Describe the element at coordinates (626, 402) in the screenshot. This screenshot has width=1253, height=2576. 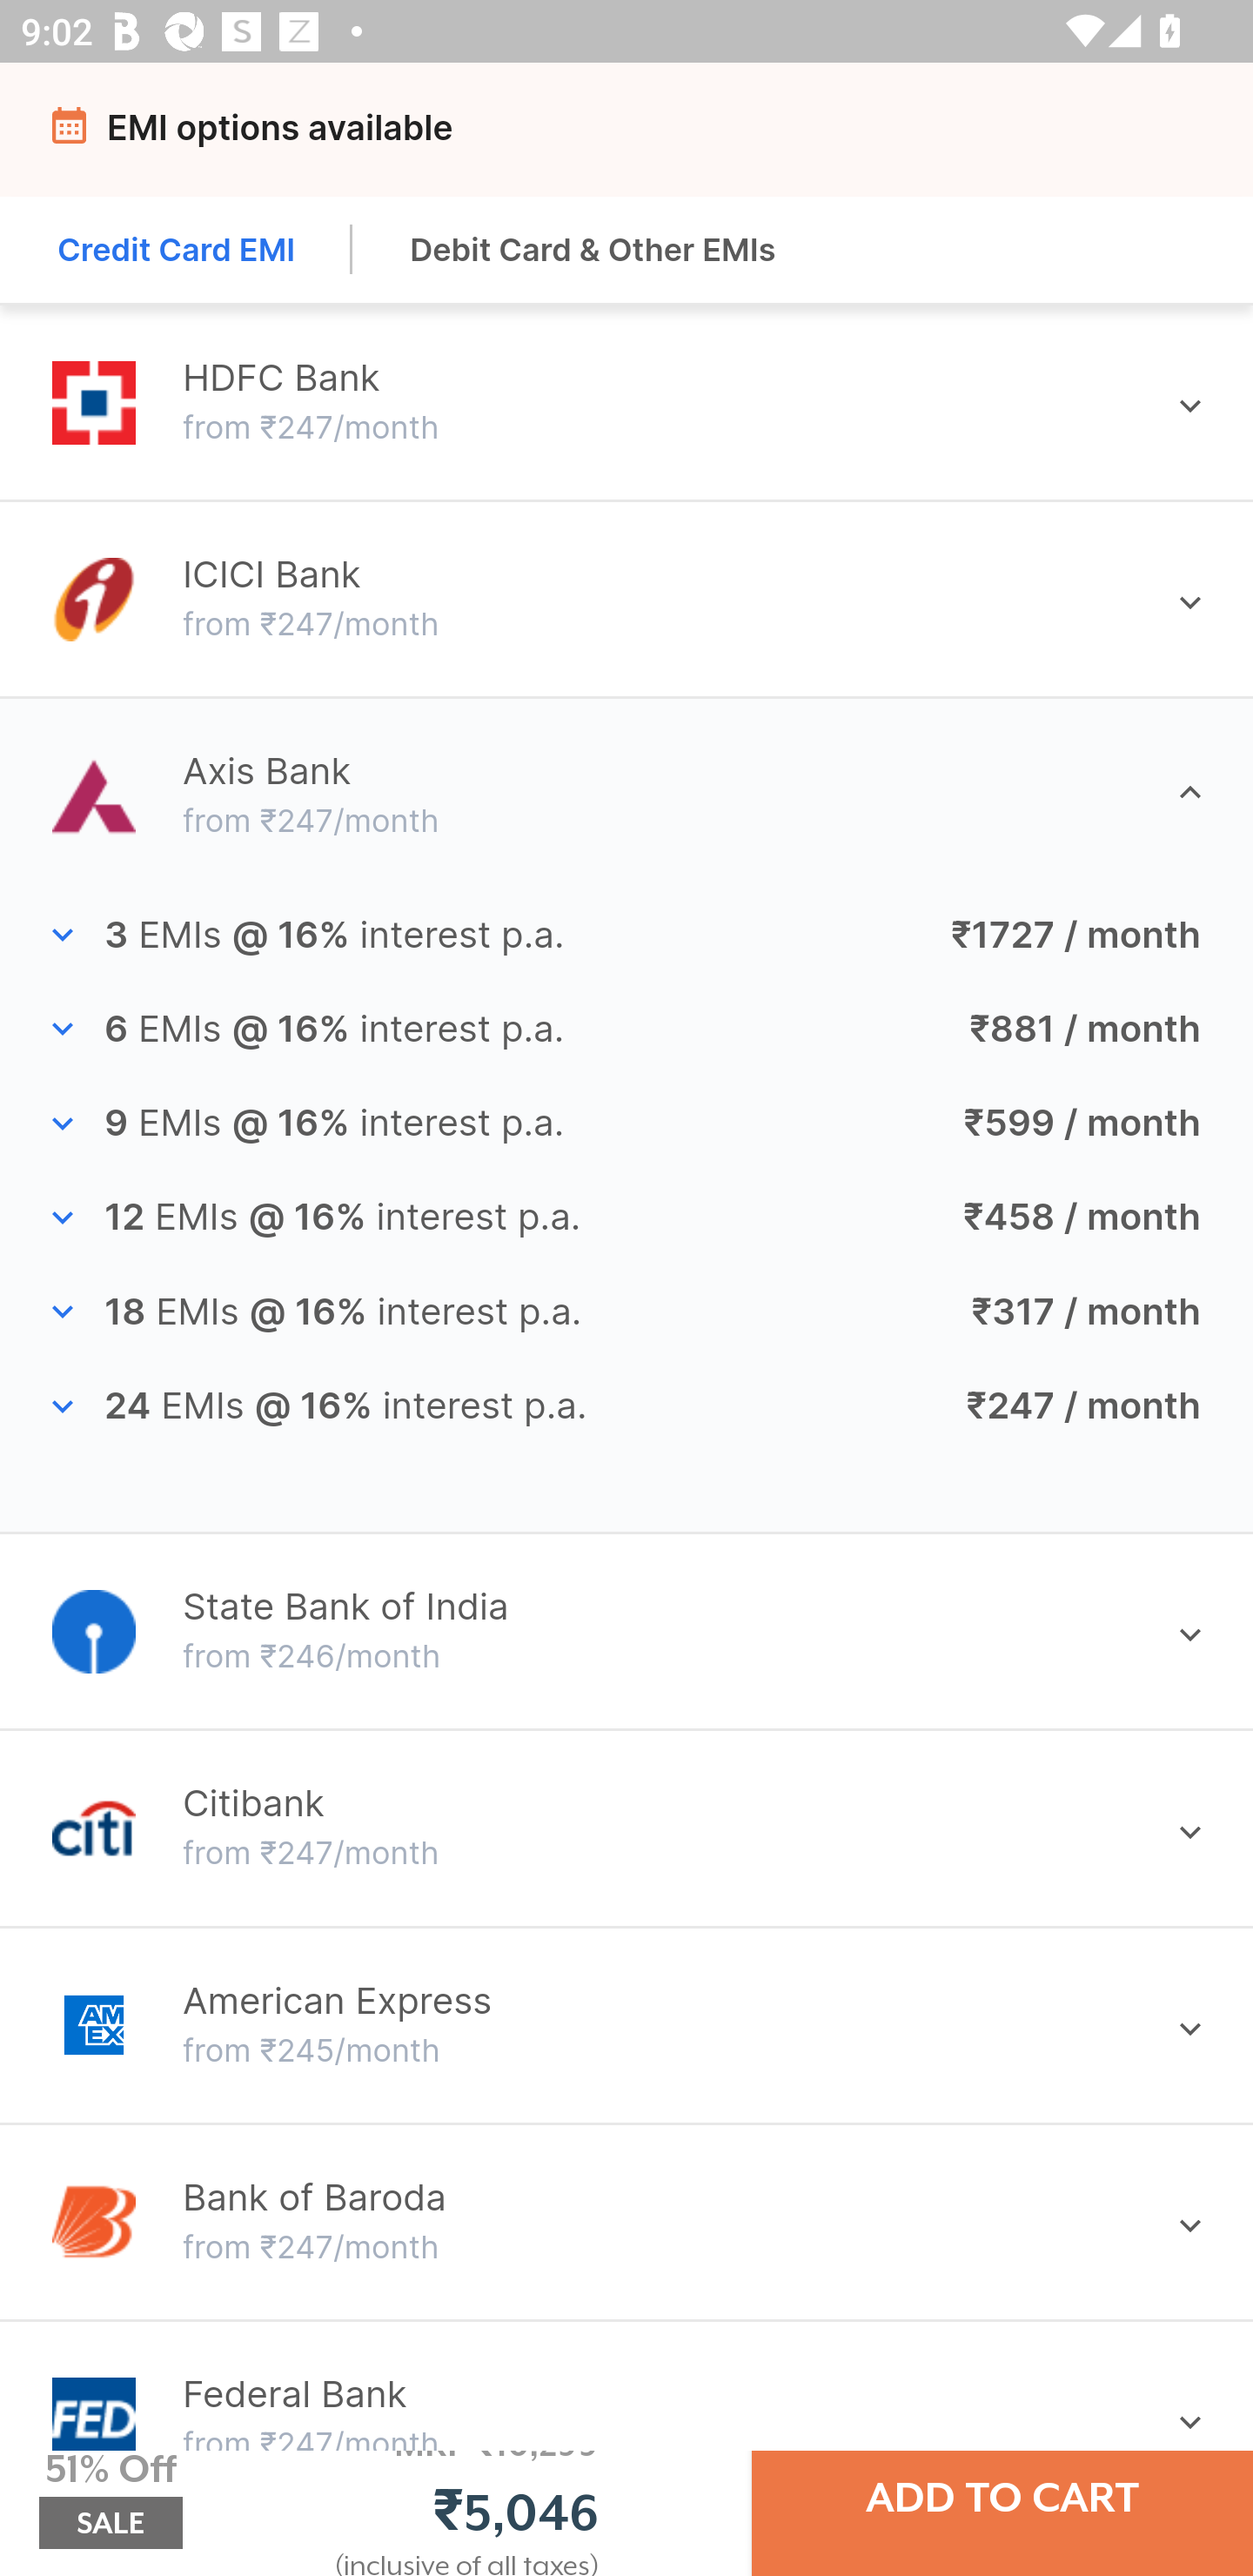
I see `HDFC Bank HDFC Bank from ₹247/month` at that location.